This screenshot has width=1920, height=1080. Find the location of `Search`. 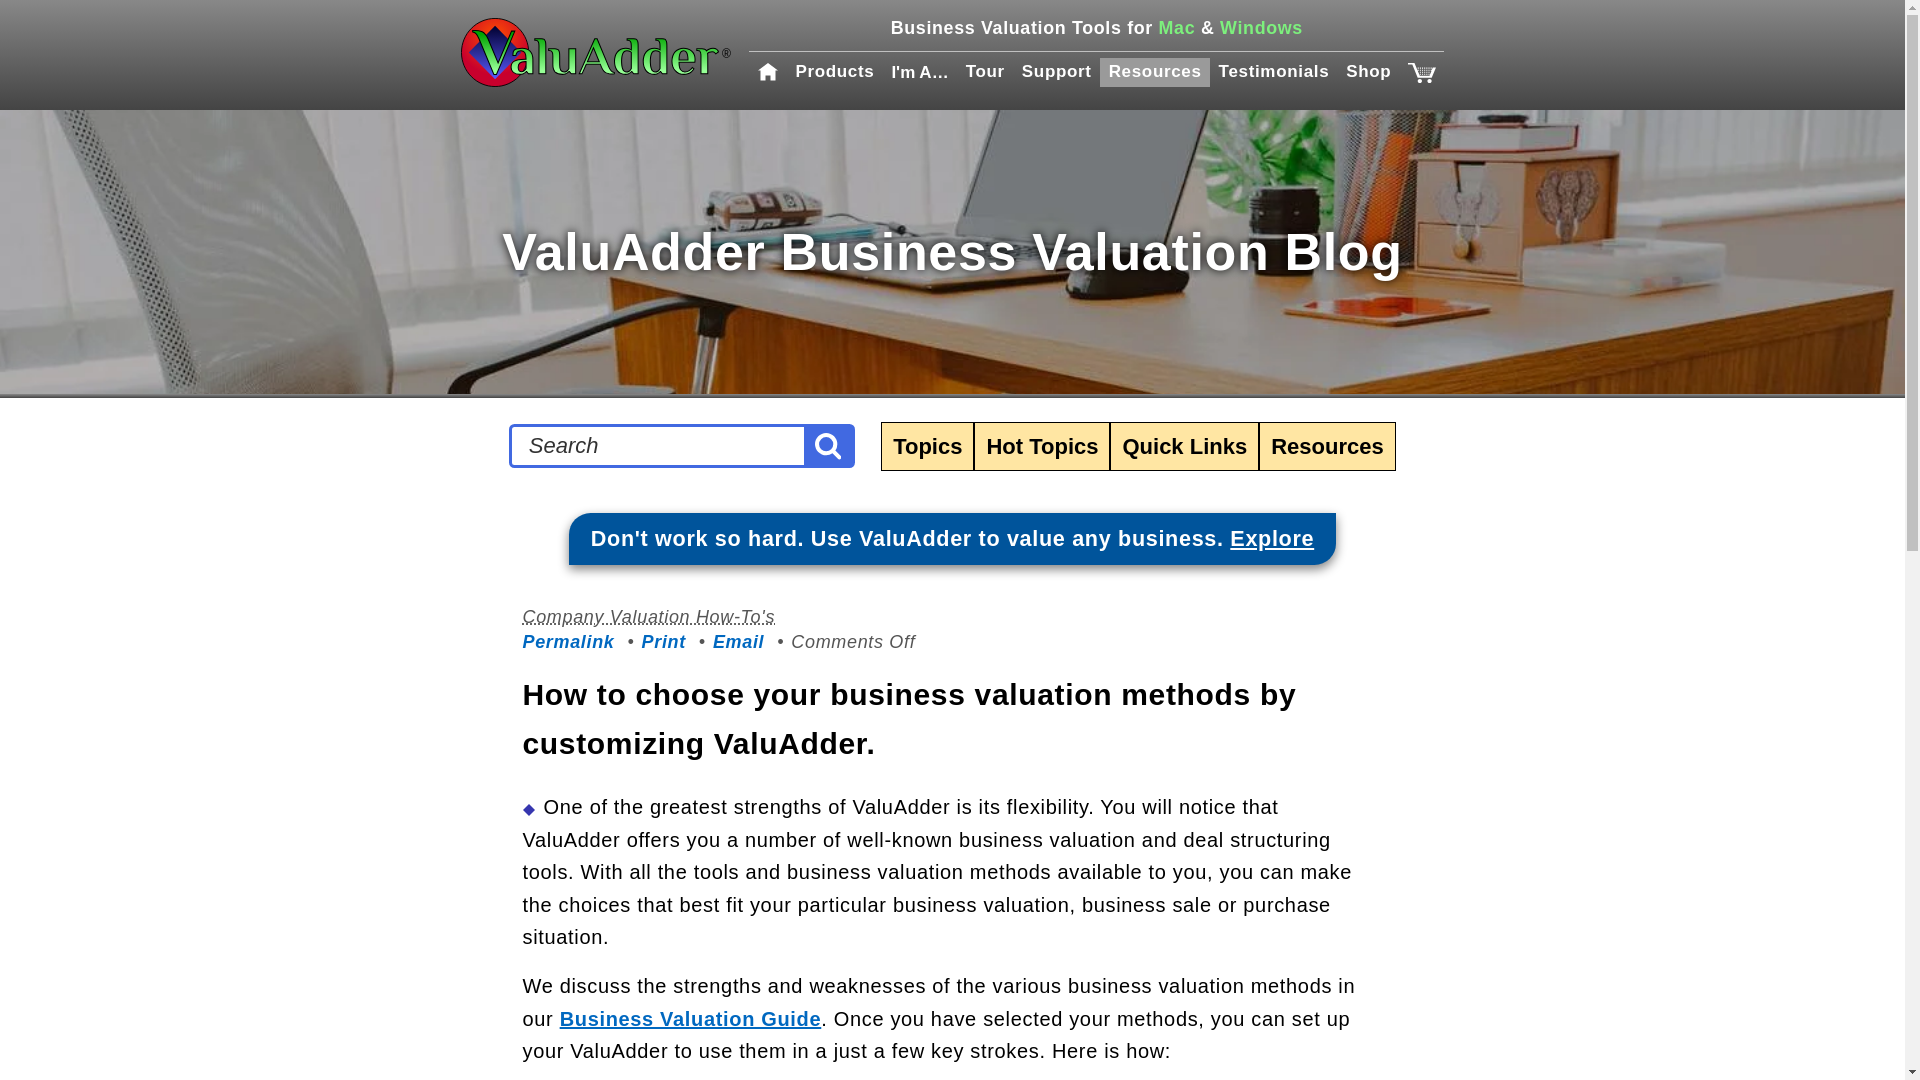

Search is located at coordinates (658, 446).